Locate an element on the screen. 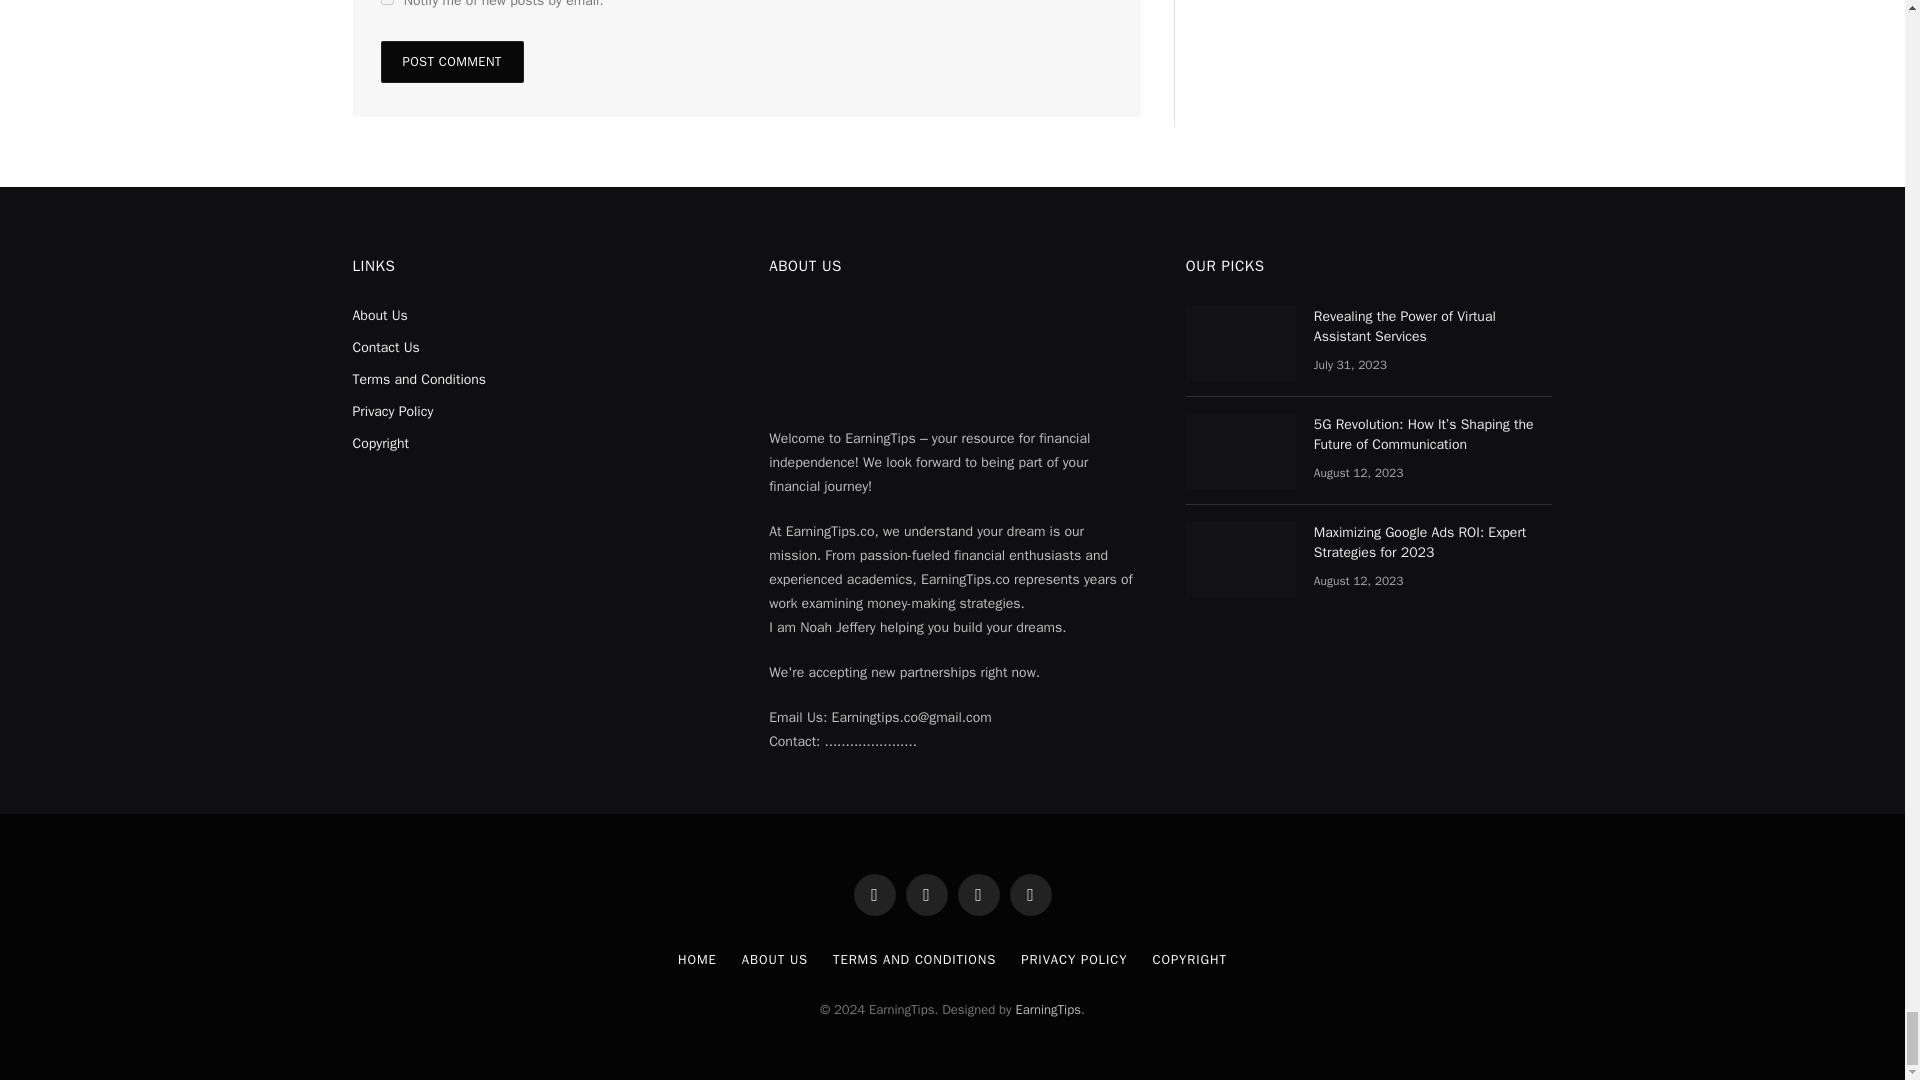  subscribe is located at coordinates (386, 2).